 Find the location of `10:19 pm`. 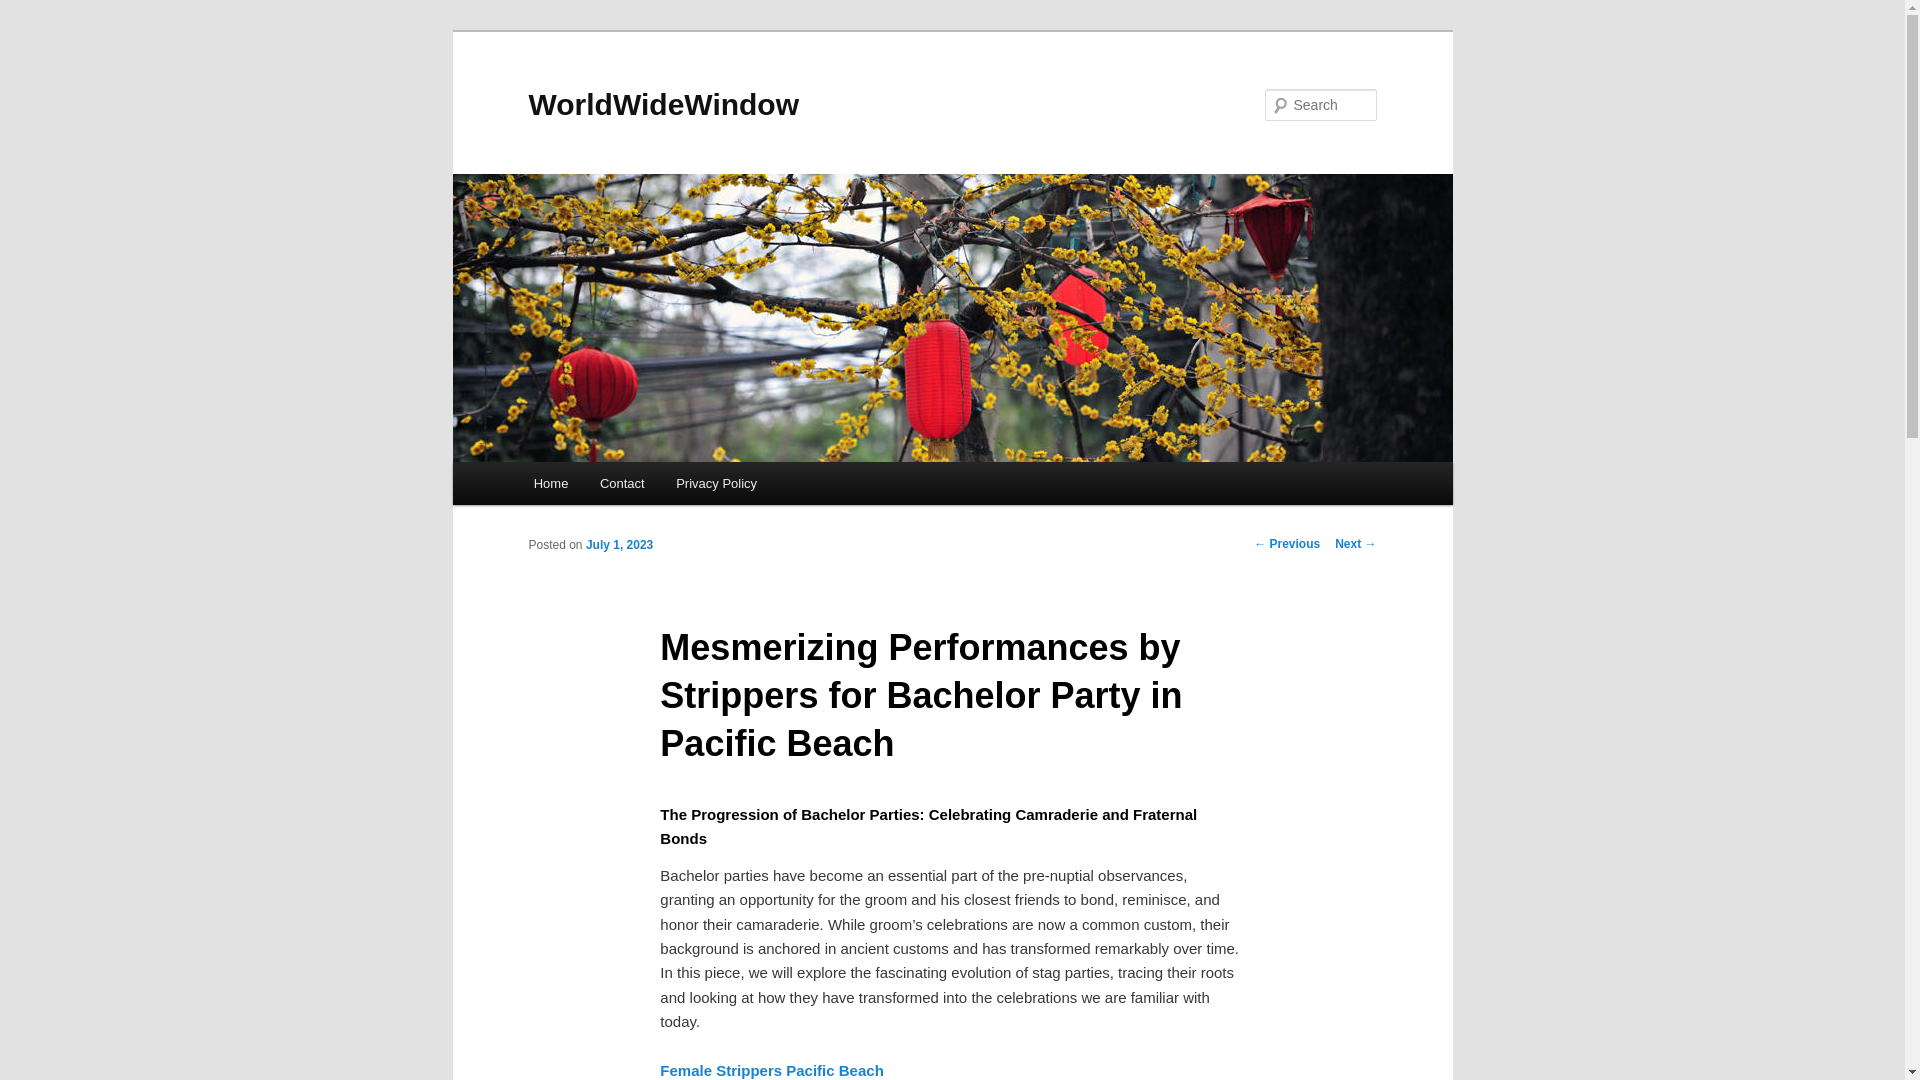

10:19 pm is located at coordinates (618, 544).